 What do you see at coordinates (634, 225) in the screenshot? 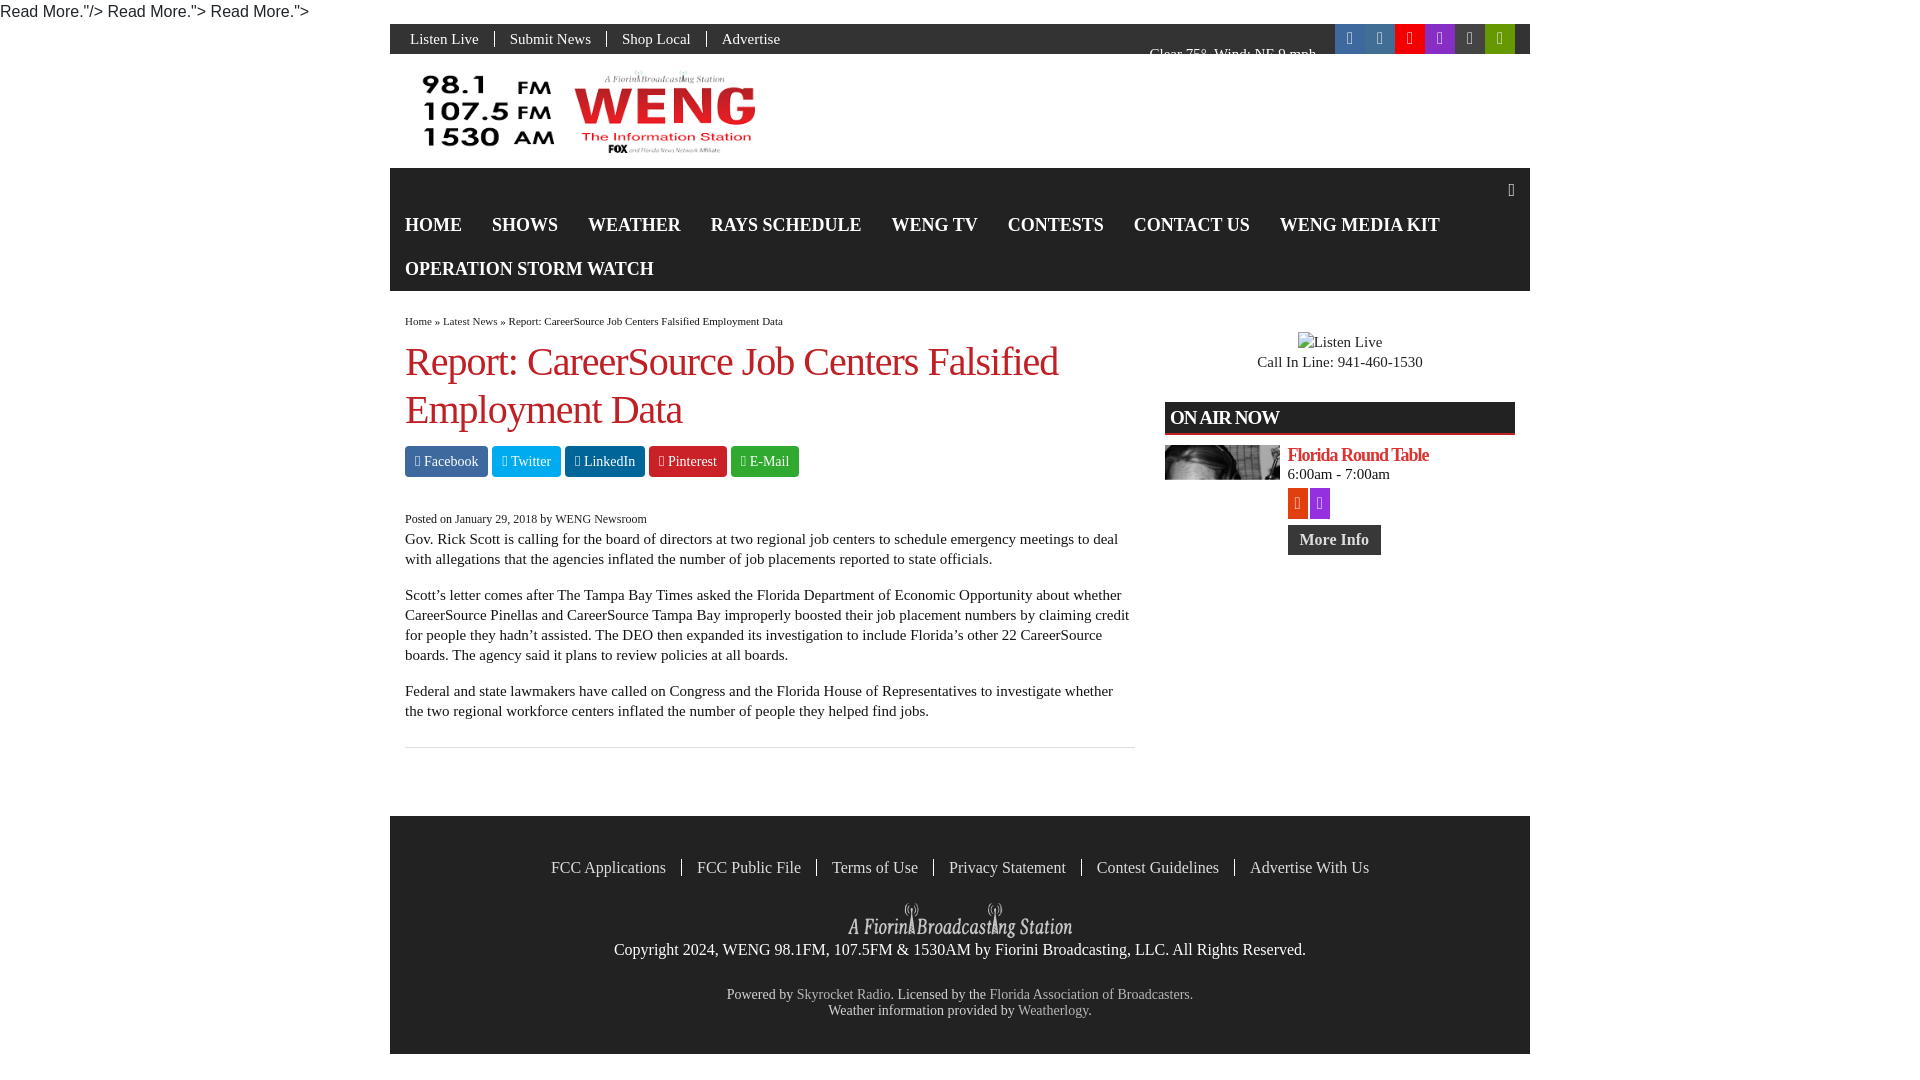
I see `WEATHER` at bounding box center [634, 225].